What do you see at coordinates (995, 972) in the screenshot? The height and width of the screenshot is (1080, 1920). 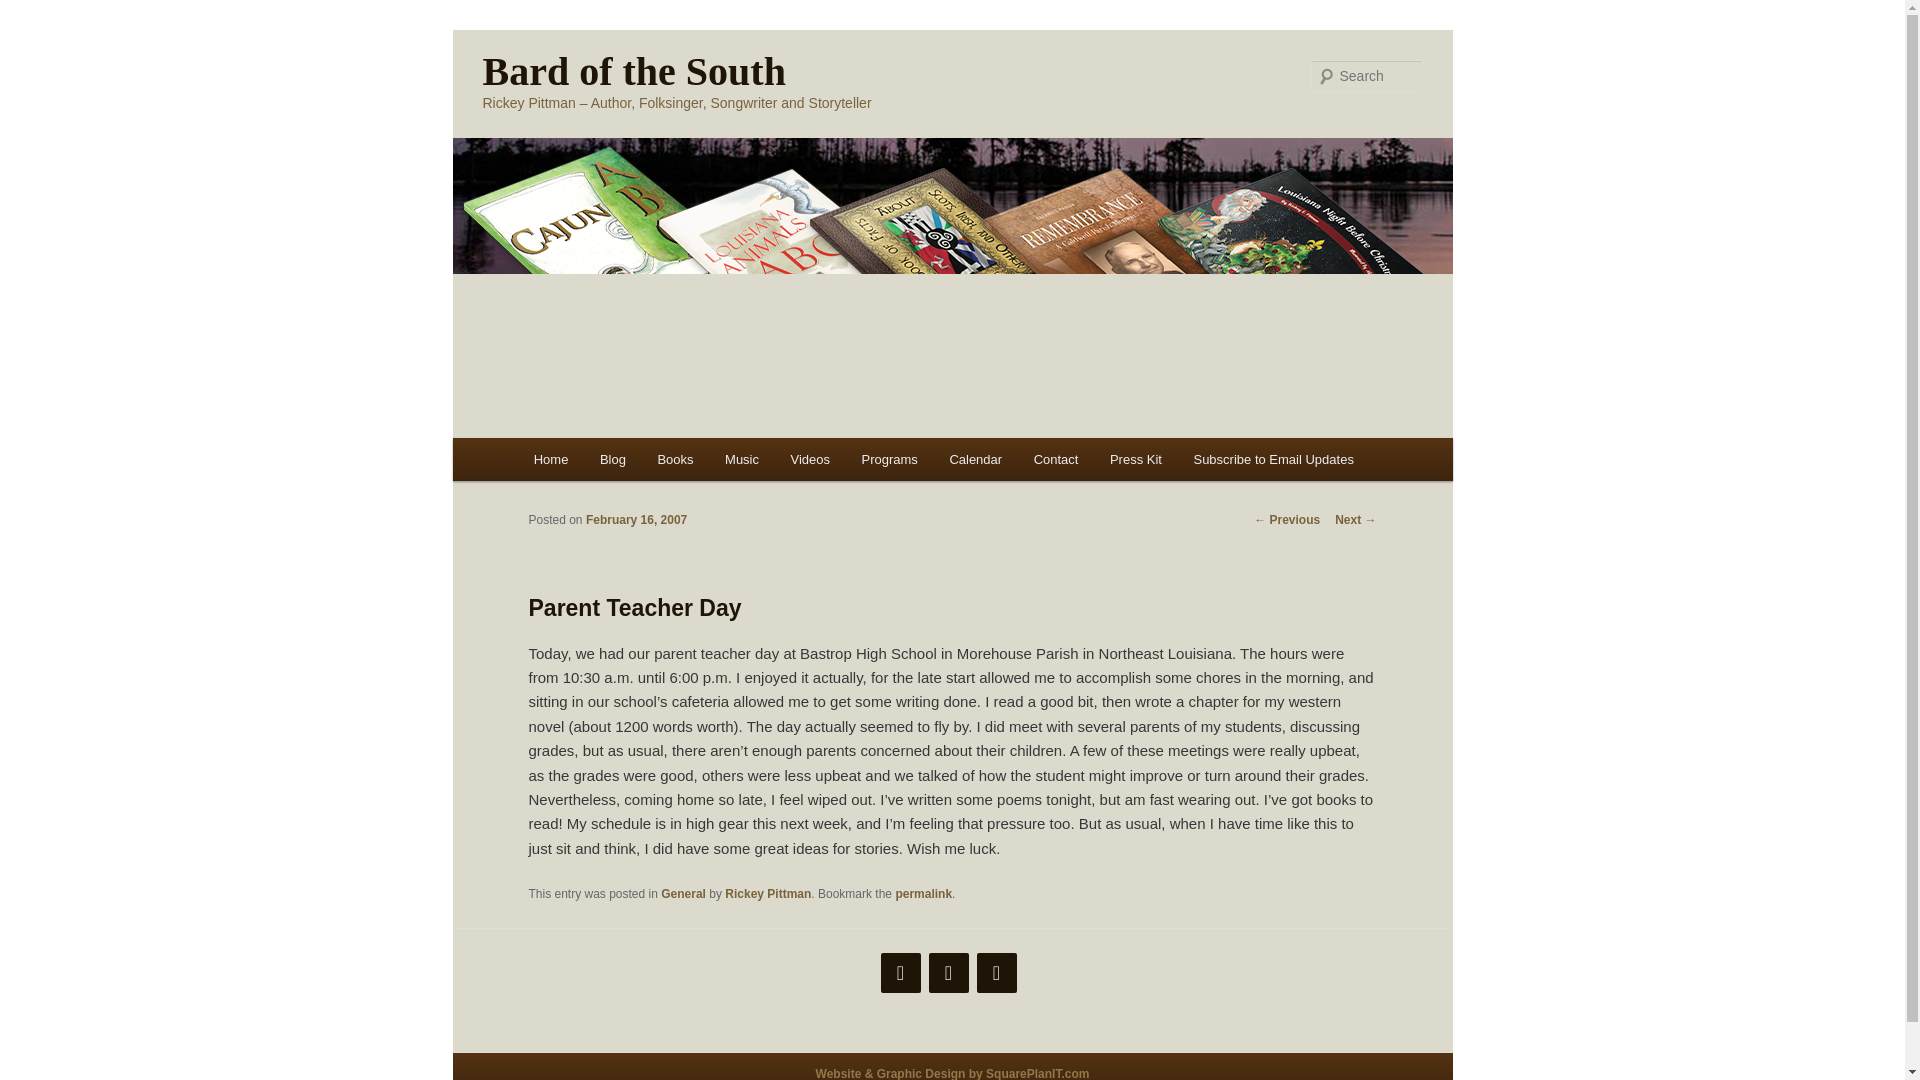 I see `YouTube` at bounding box center [995, 972].